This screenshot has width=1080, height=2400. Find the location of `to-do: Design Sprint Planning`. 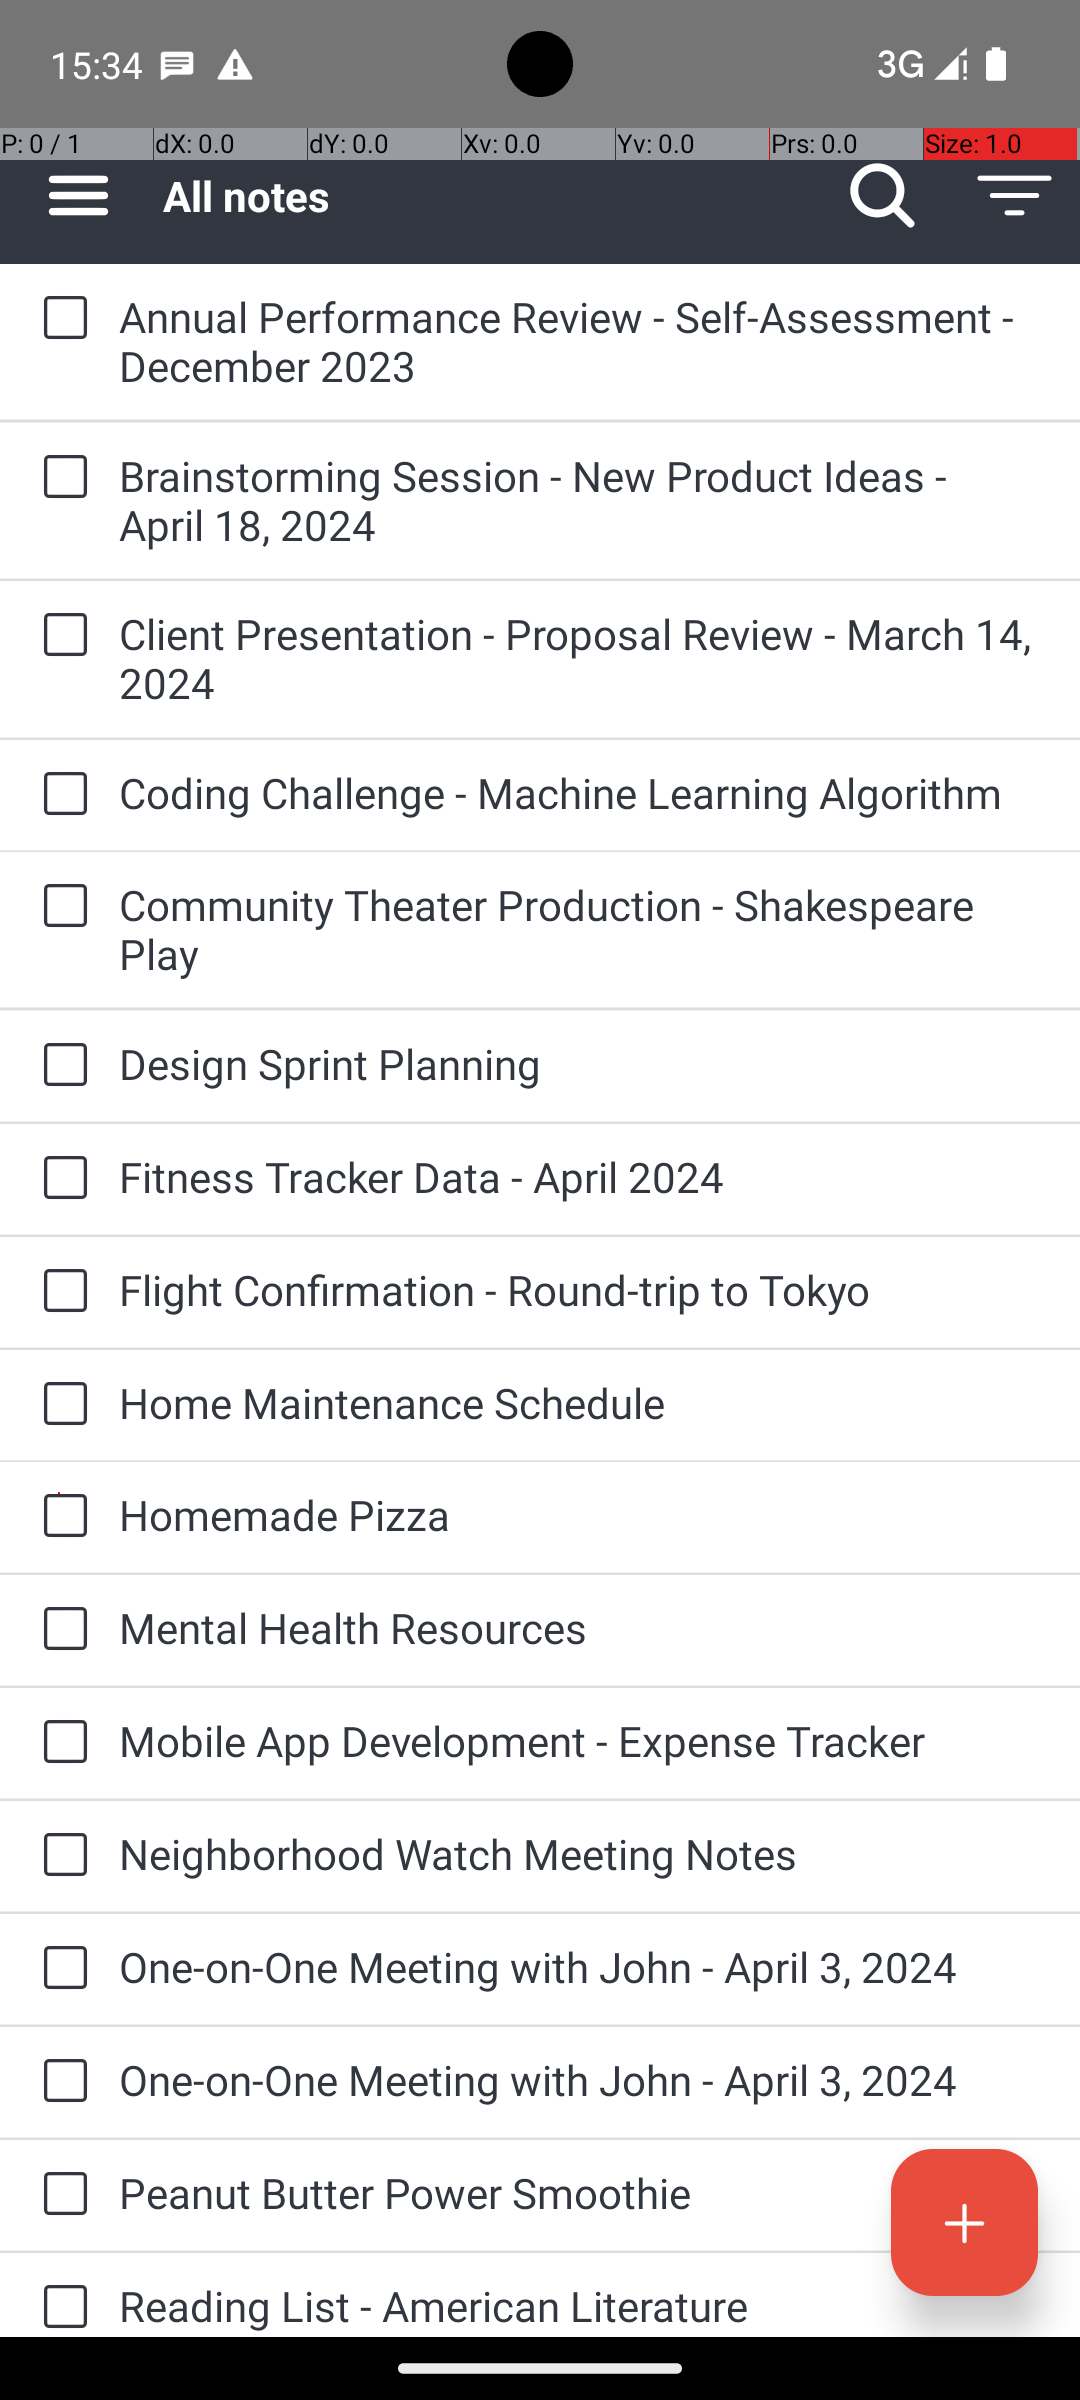

to-do: Design Sprint Planning is located at coordinates (60, 1066).